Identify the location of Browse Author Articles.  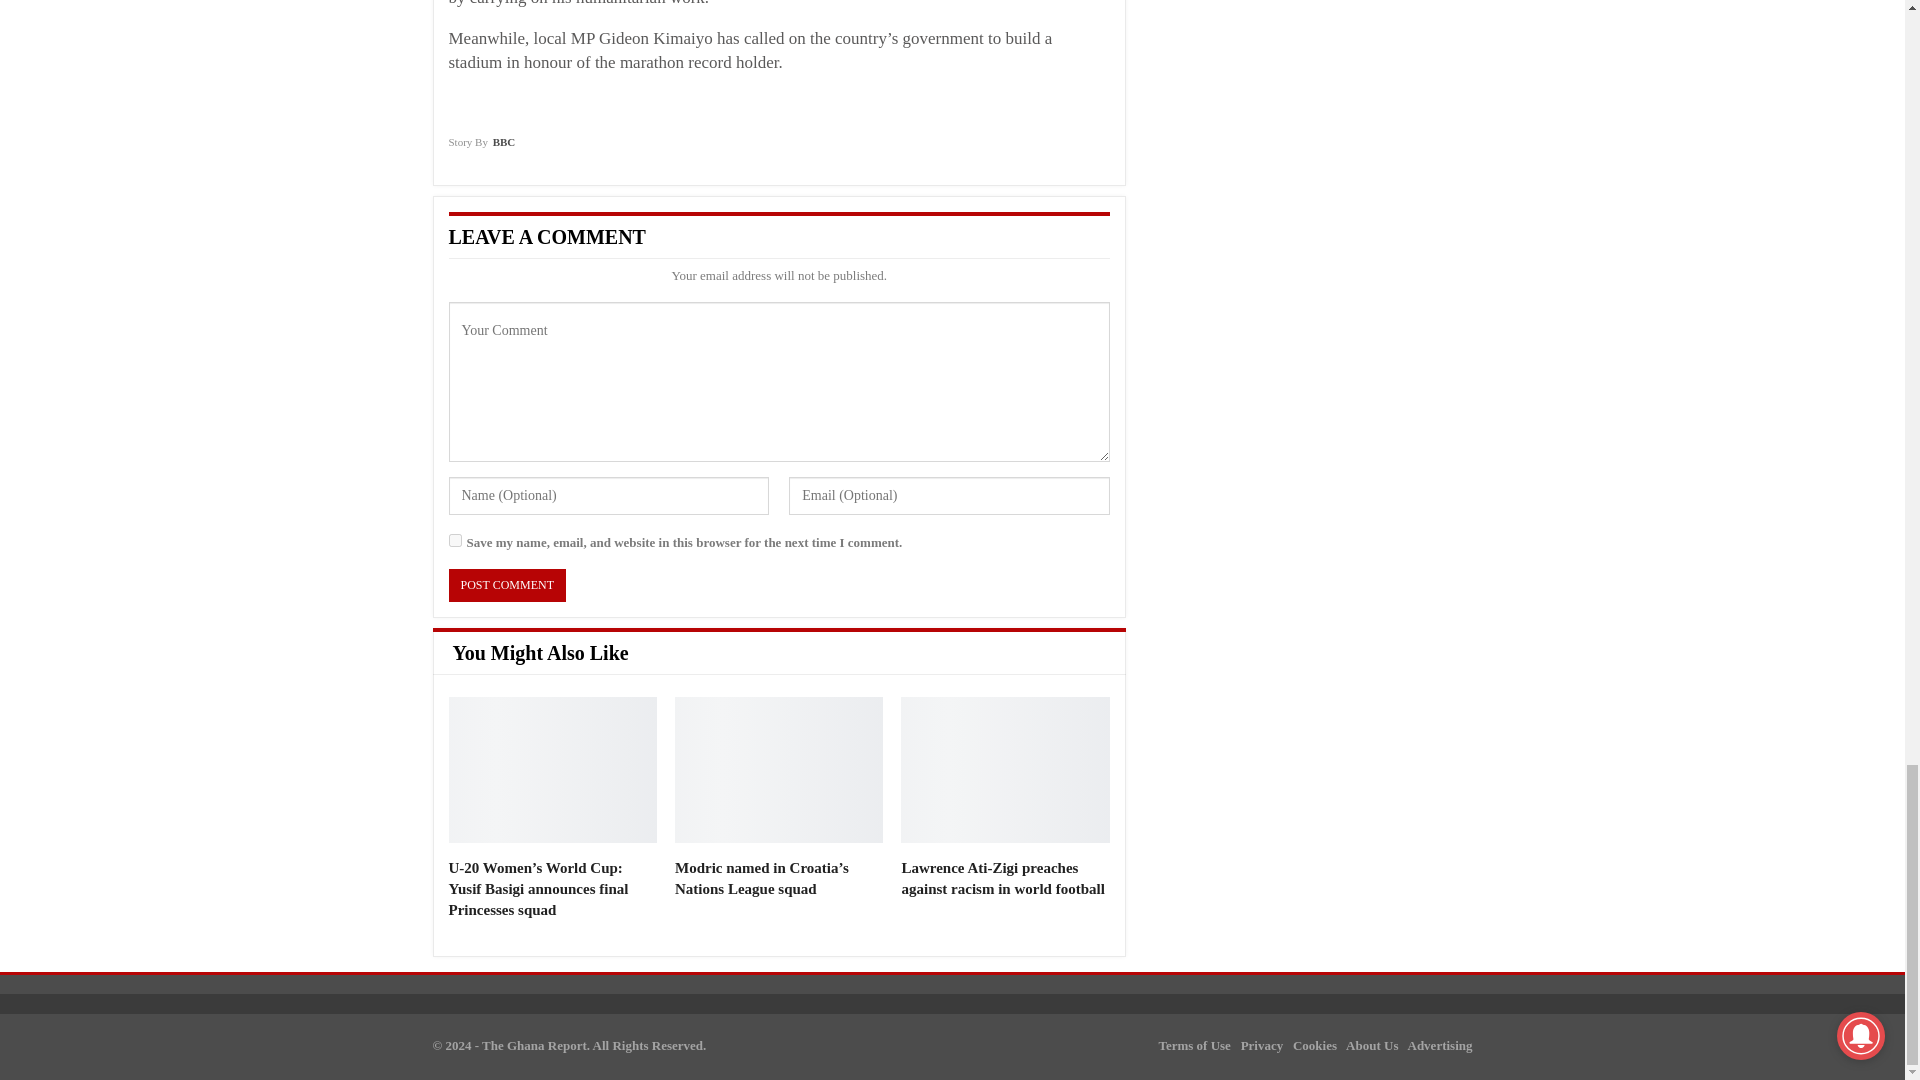
(480, 148).